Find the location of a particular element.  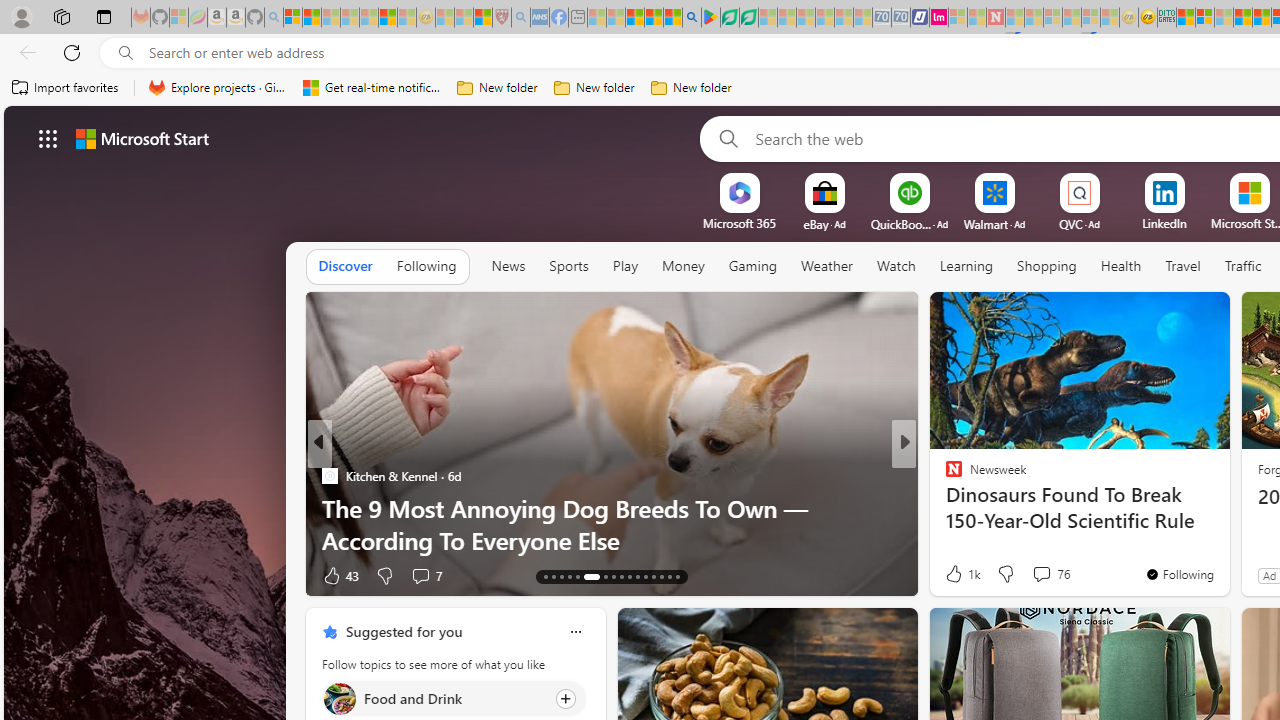

AutomationID: tab-37 is located at coordinates (660, 576).